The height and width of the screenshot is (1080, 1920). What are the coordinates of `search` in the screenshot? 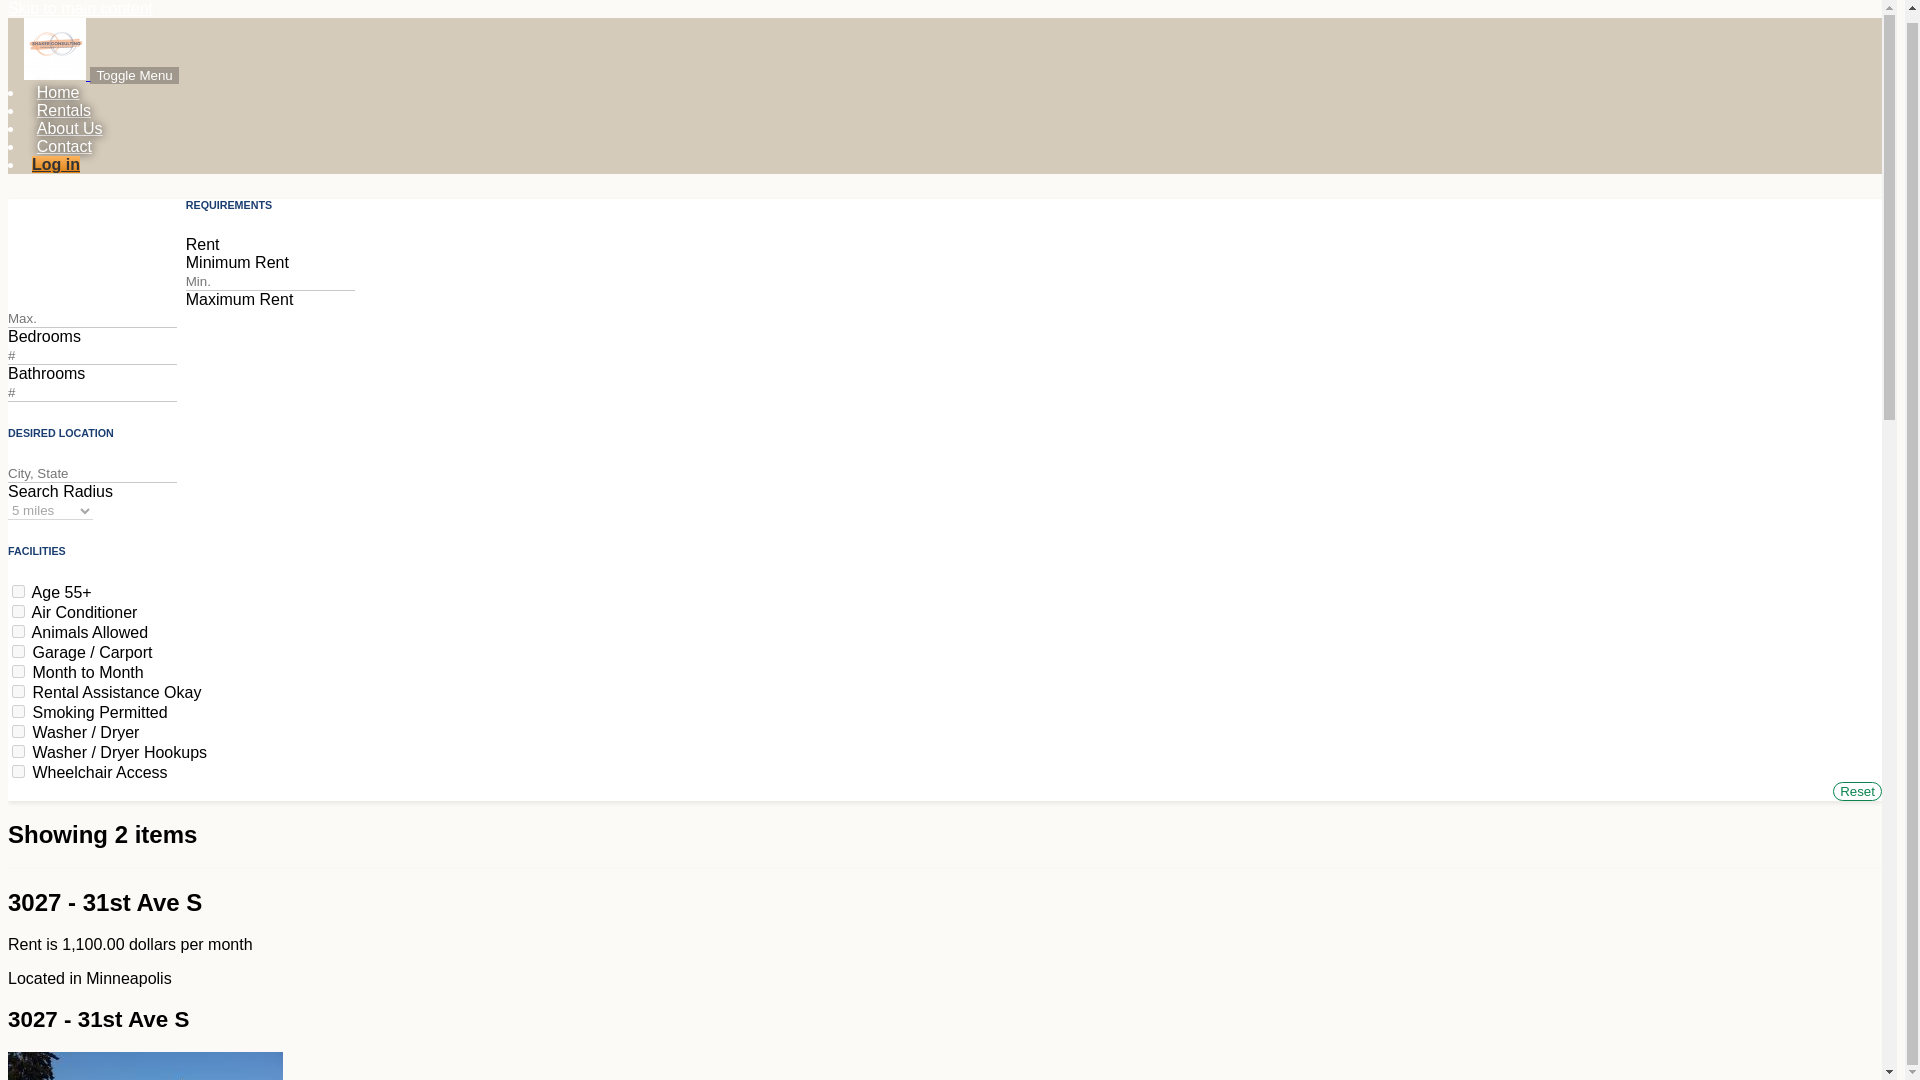 It's located at (28, 6).